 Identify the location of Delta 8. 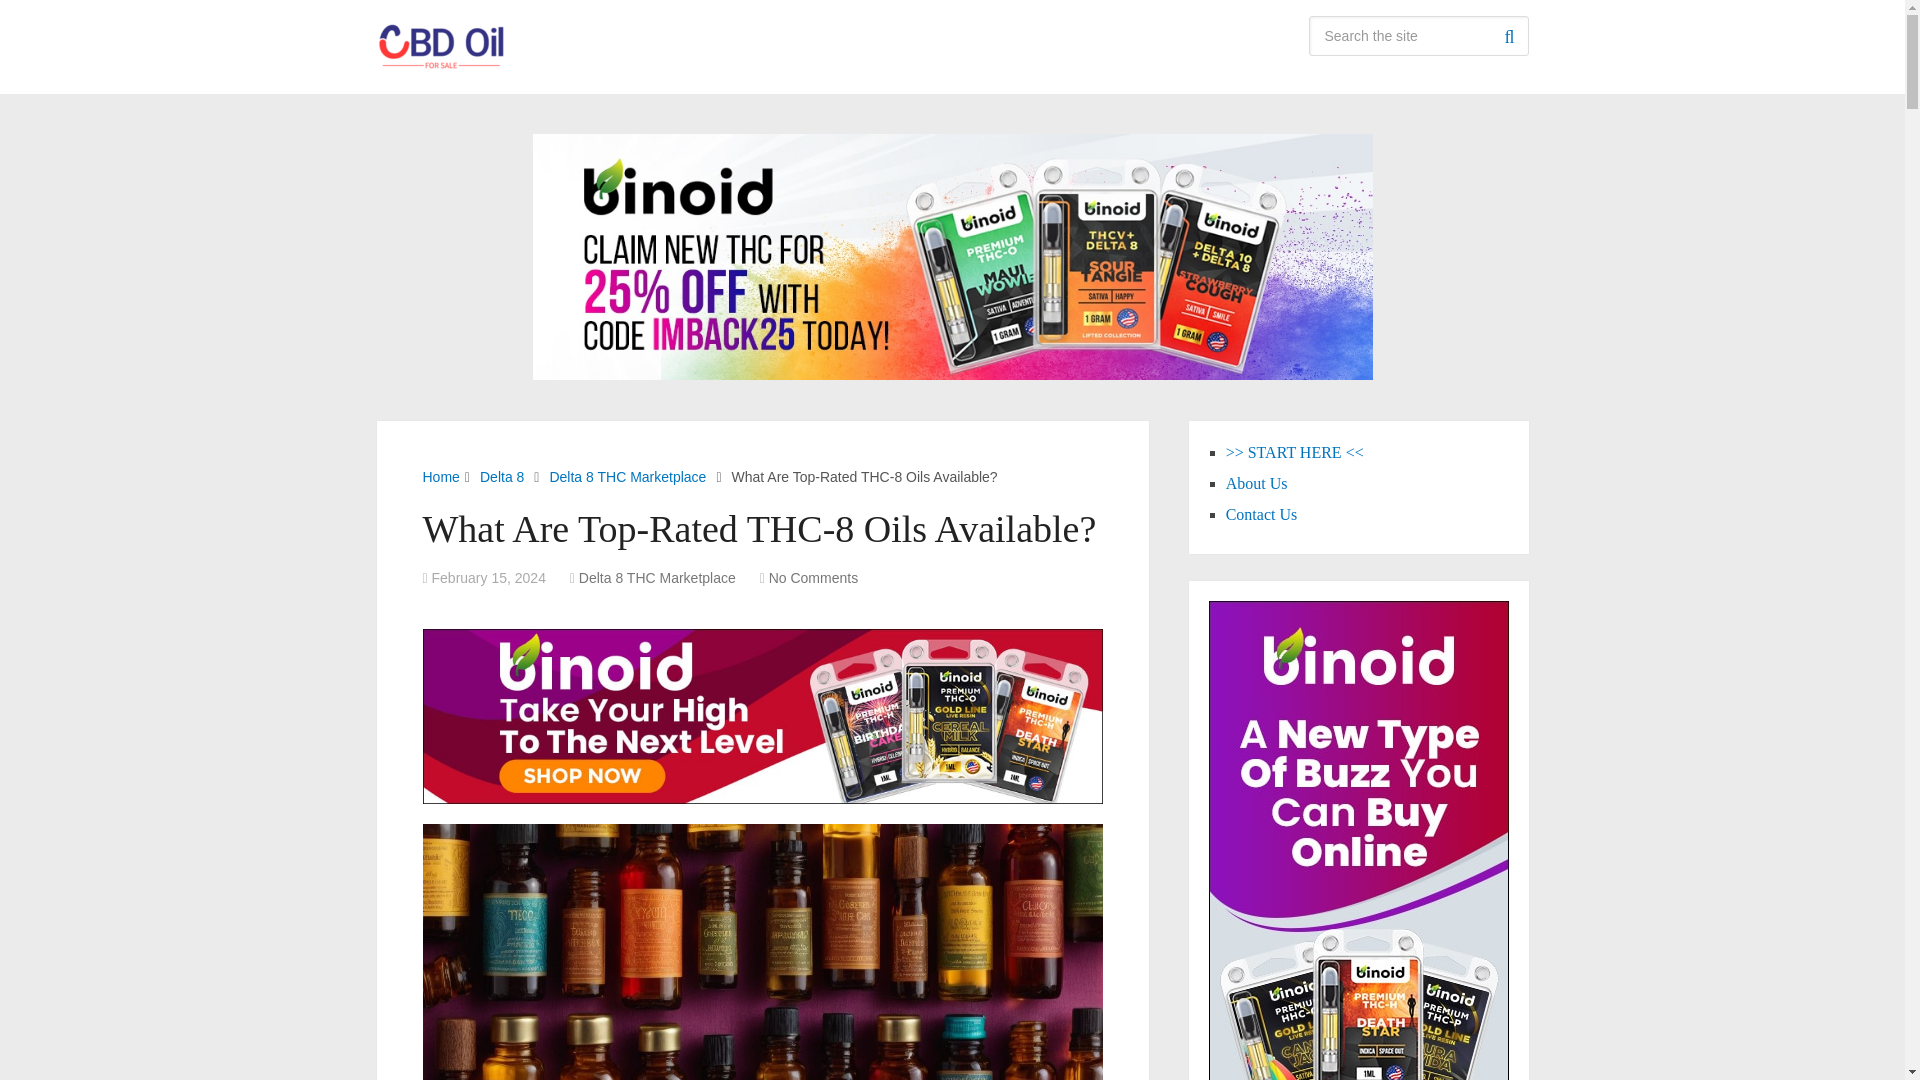
(502, 476).